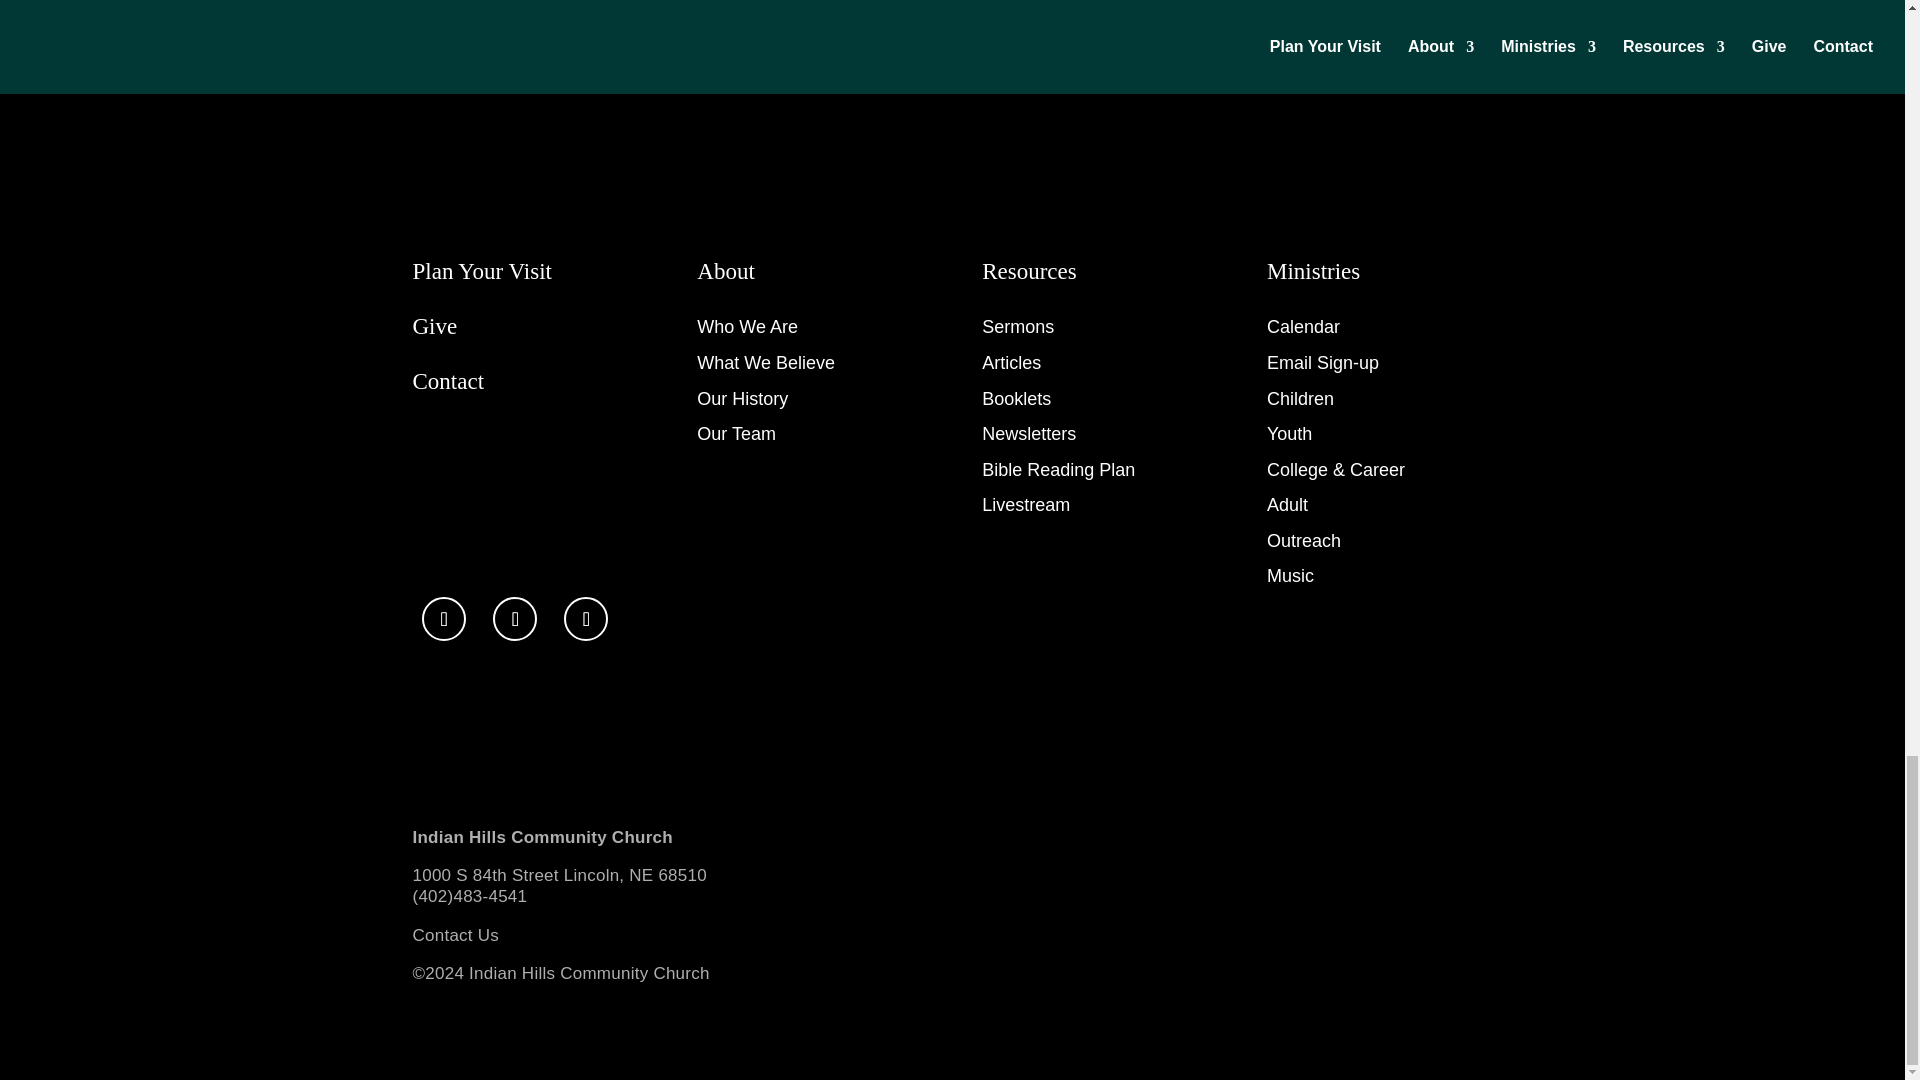 This screenshot has width=1920, height=1080. What do you see at coordinates (472, 699) in the screenshot?
I see `app-store-logo-button` at bounding box center [472, 699].